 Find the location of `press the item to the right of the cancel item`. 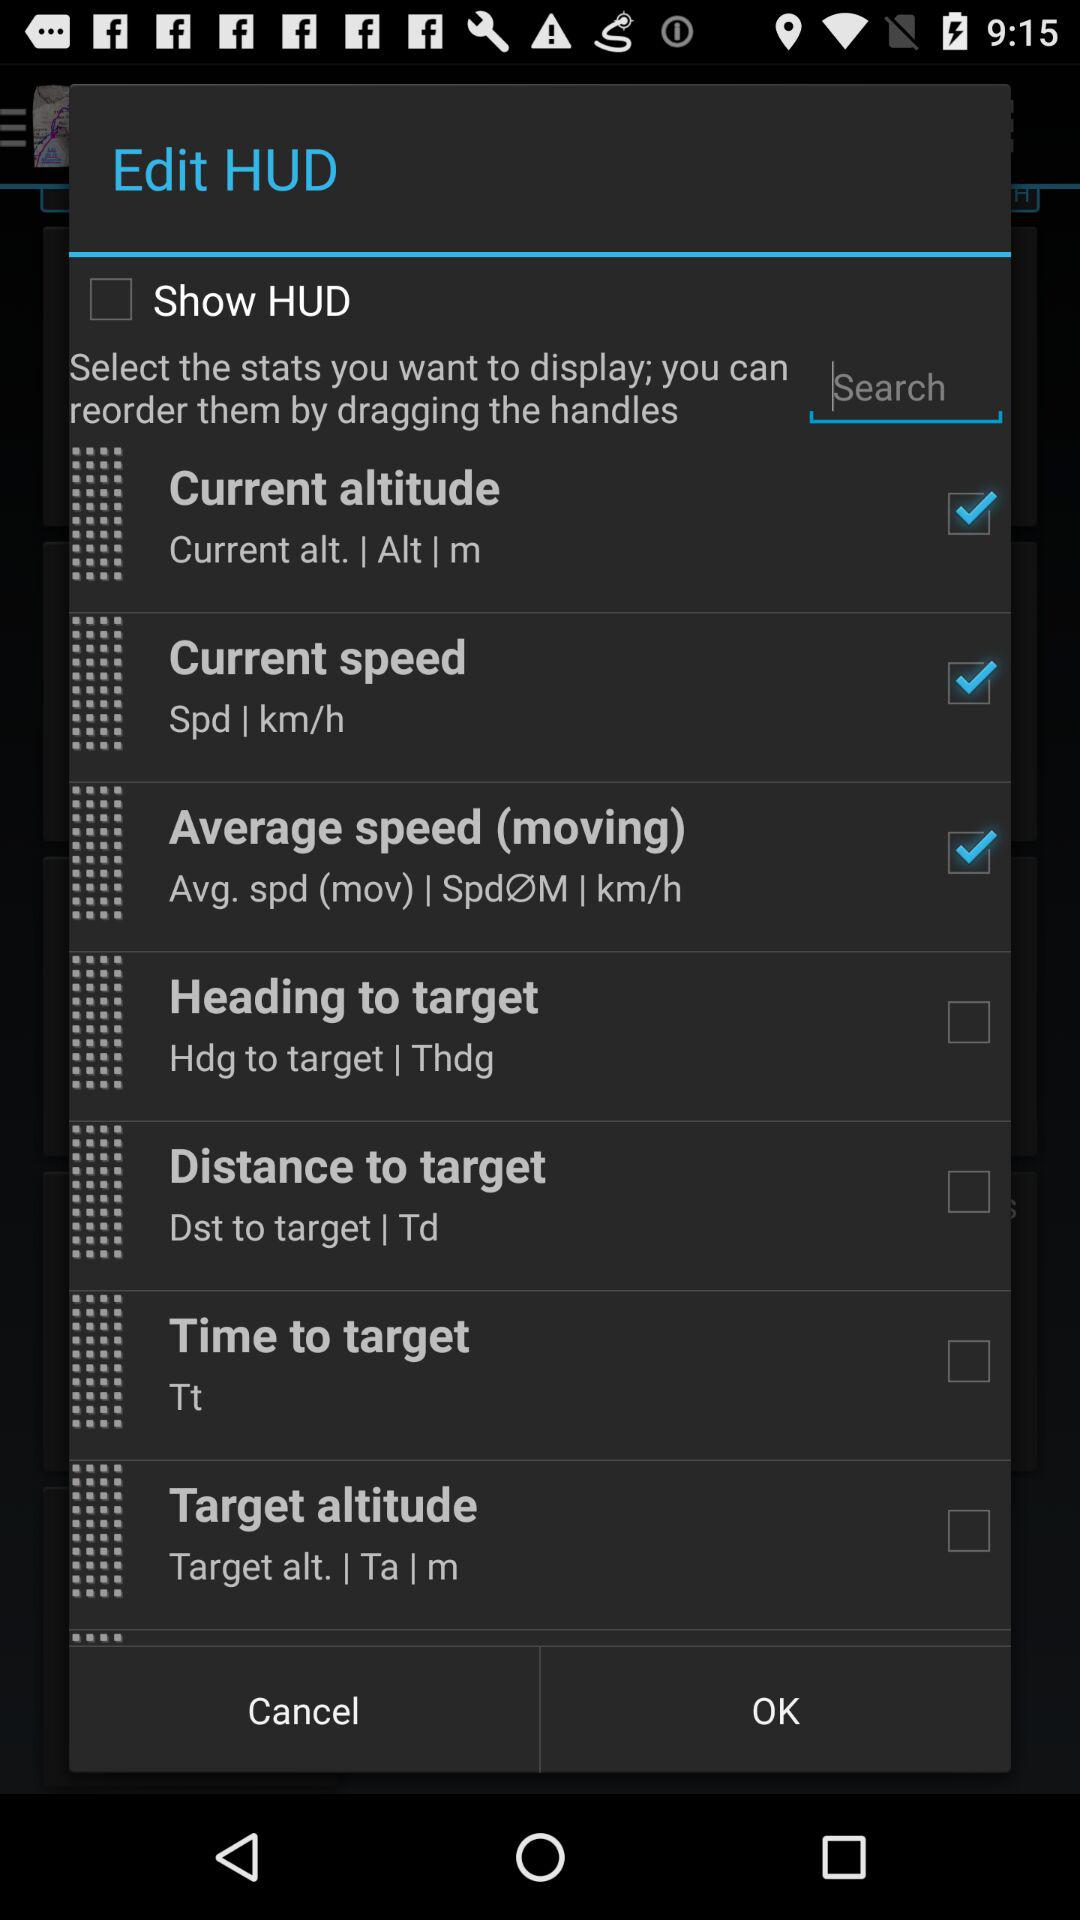

press the item to the right of the cancel item is located at coordinates (775, 1710).